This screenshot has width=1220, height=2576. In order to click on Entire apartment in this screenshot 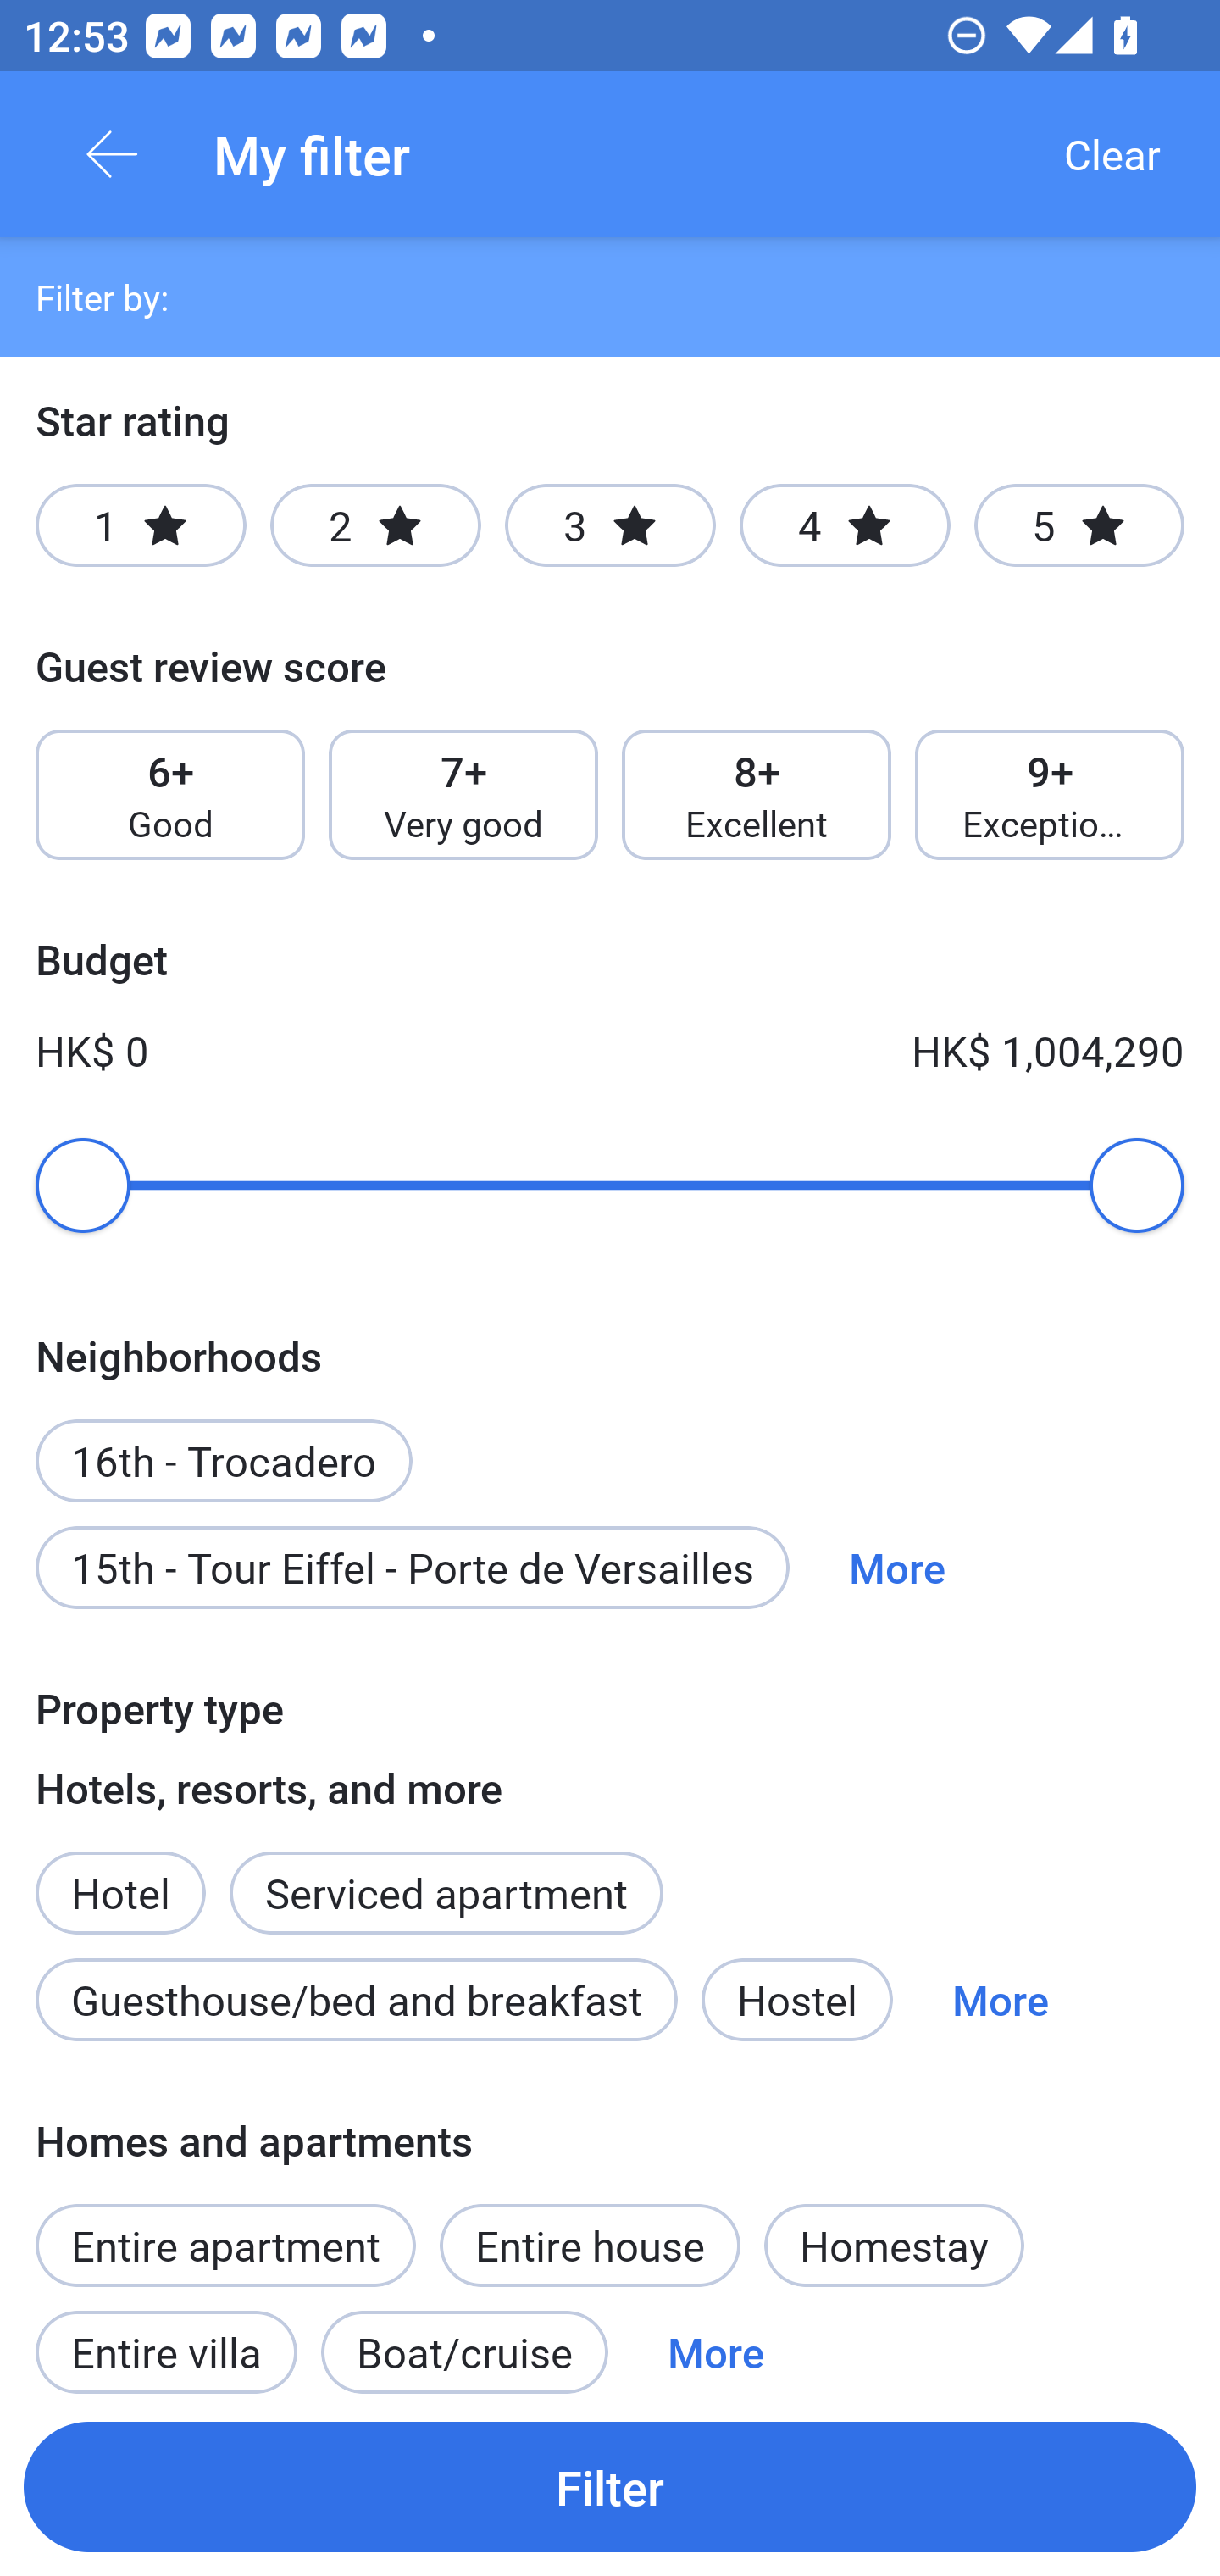, I will do `click(225, 2244)`.